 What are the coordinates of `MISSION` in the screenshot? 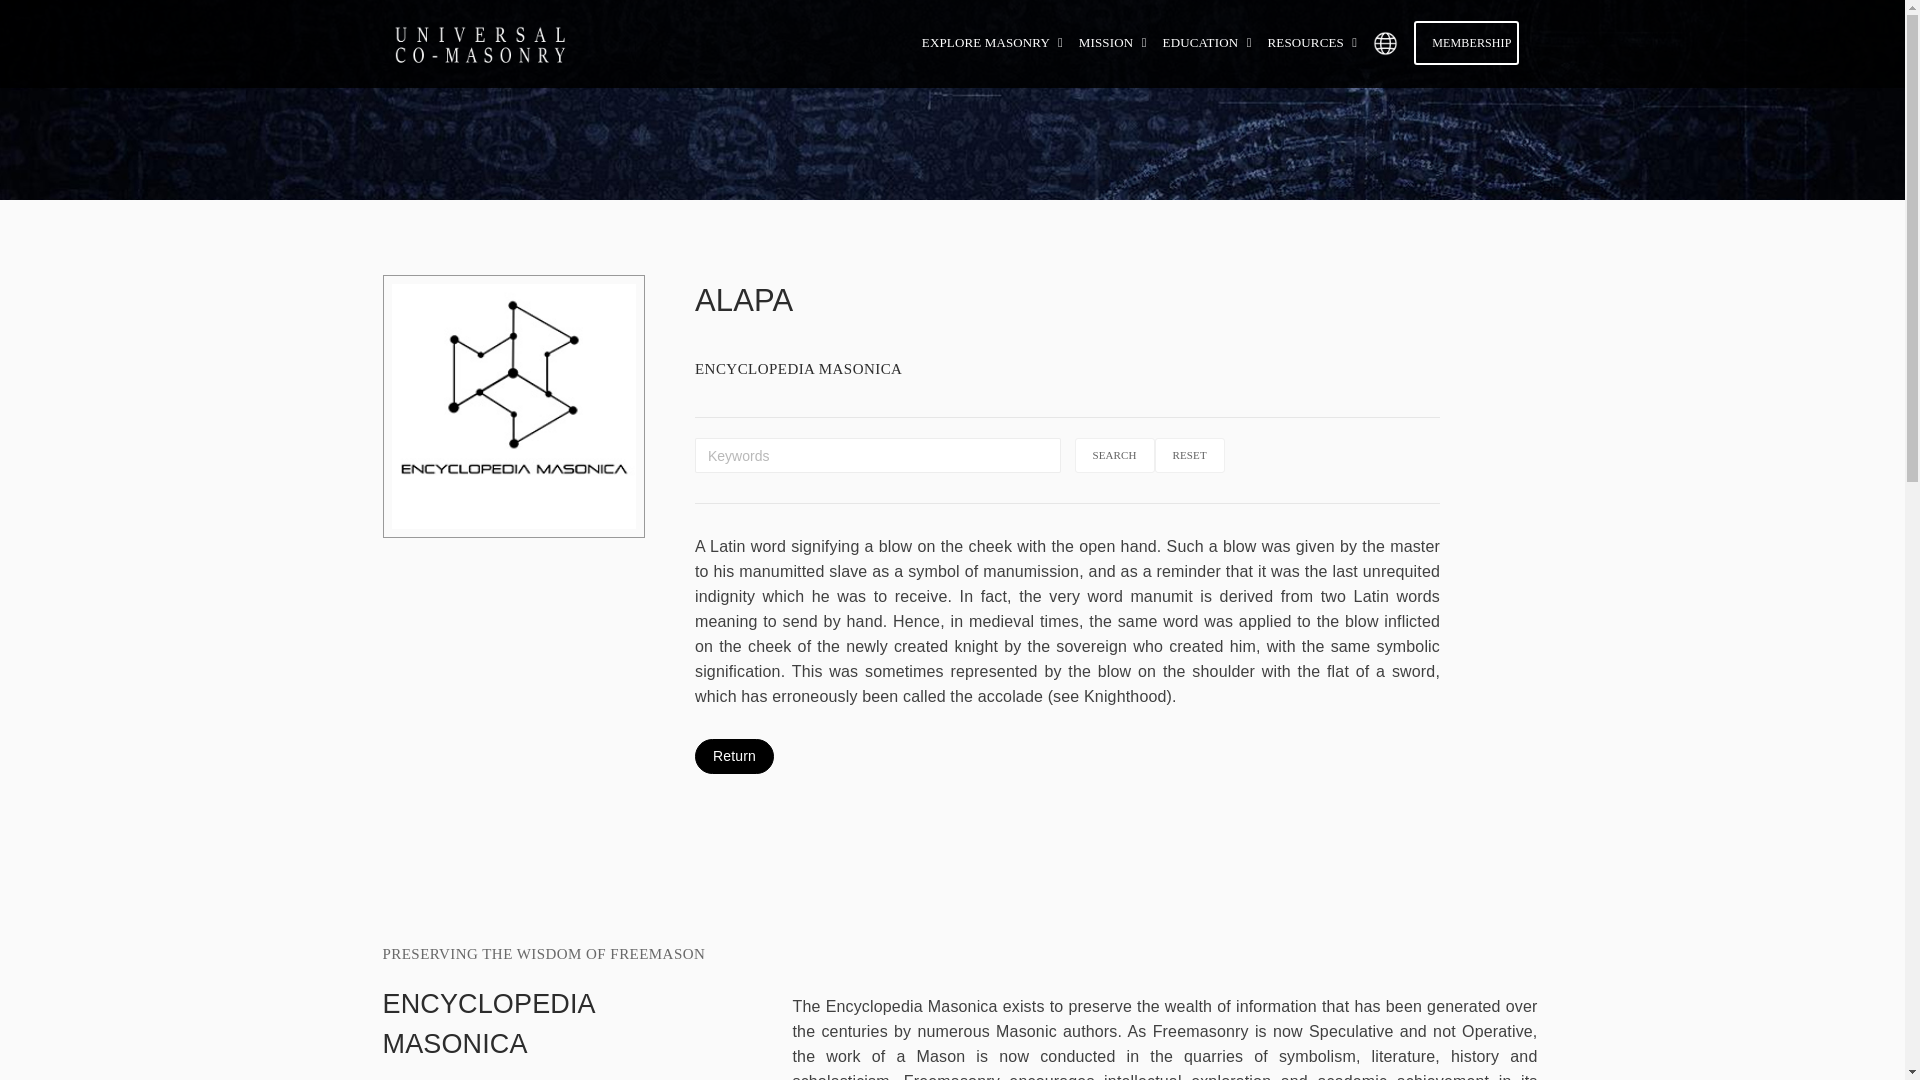 It's located at (1116, 42).